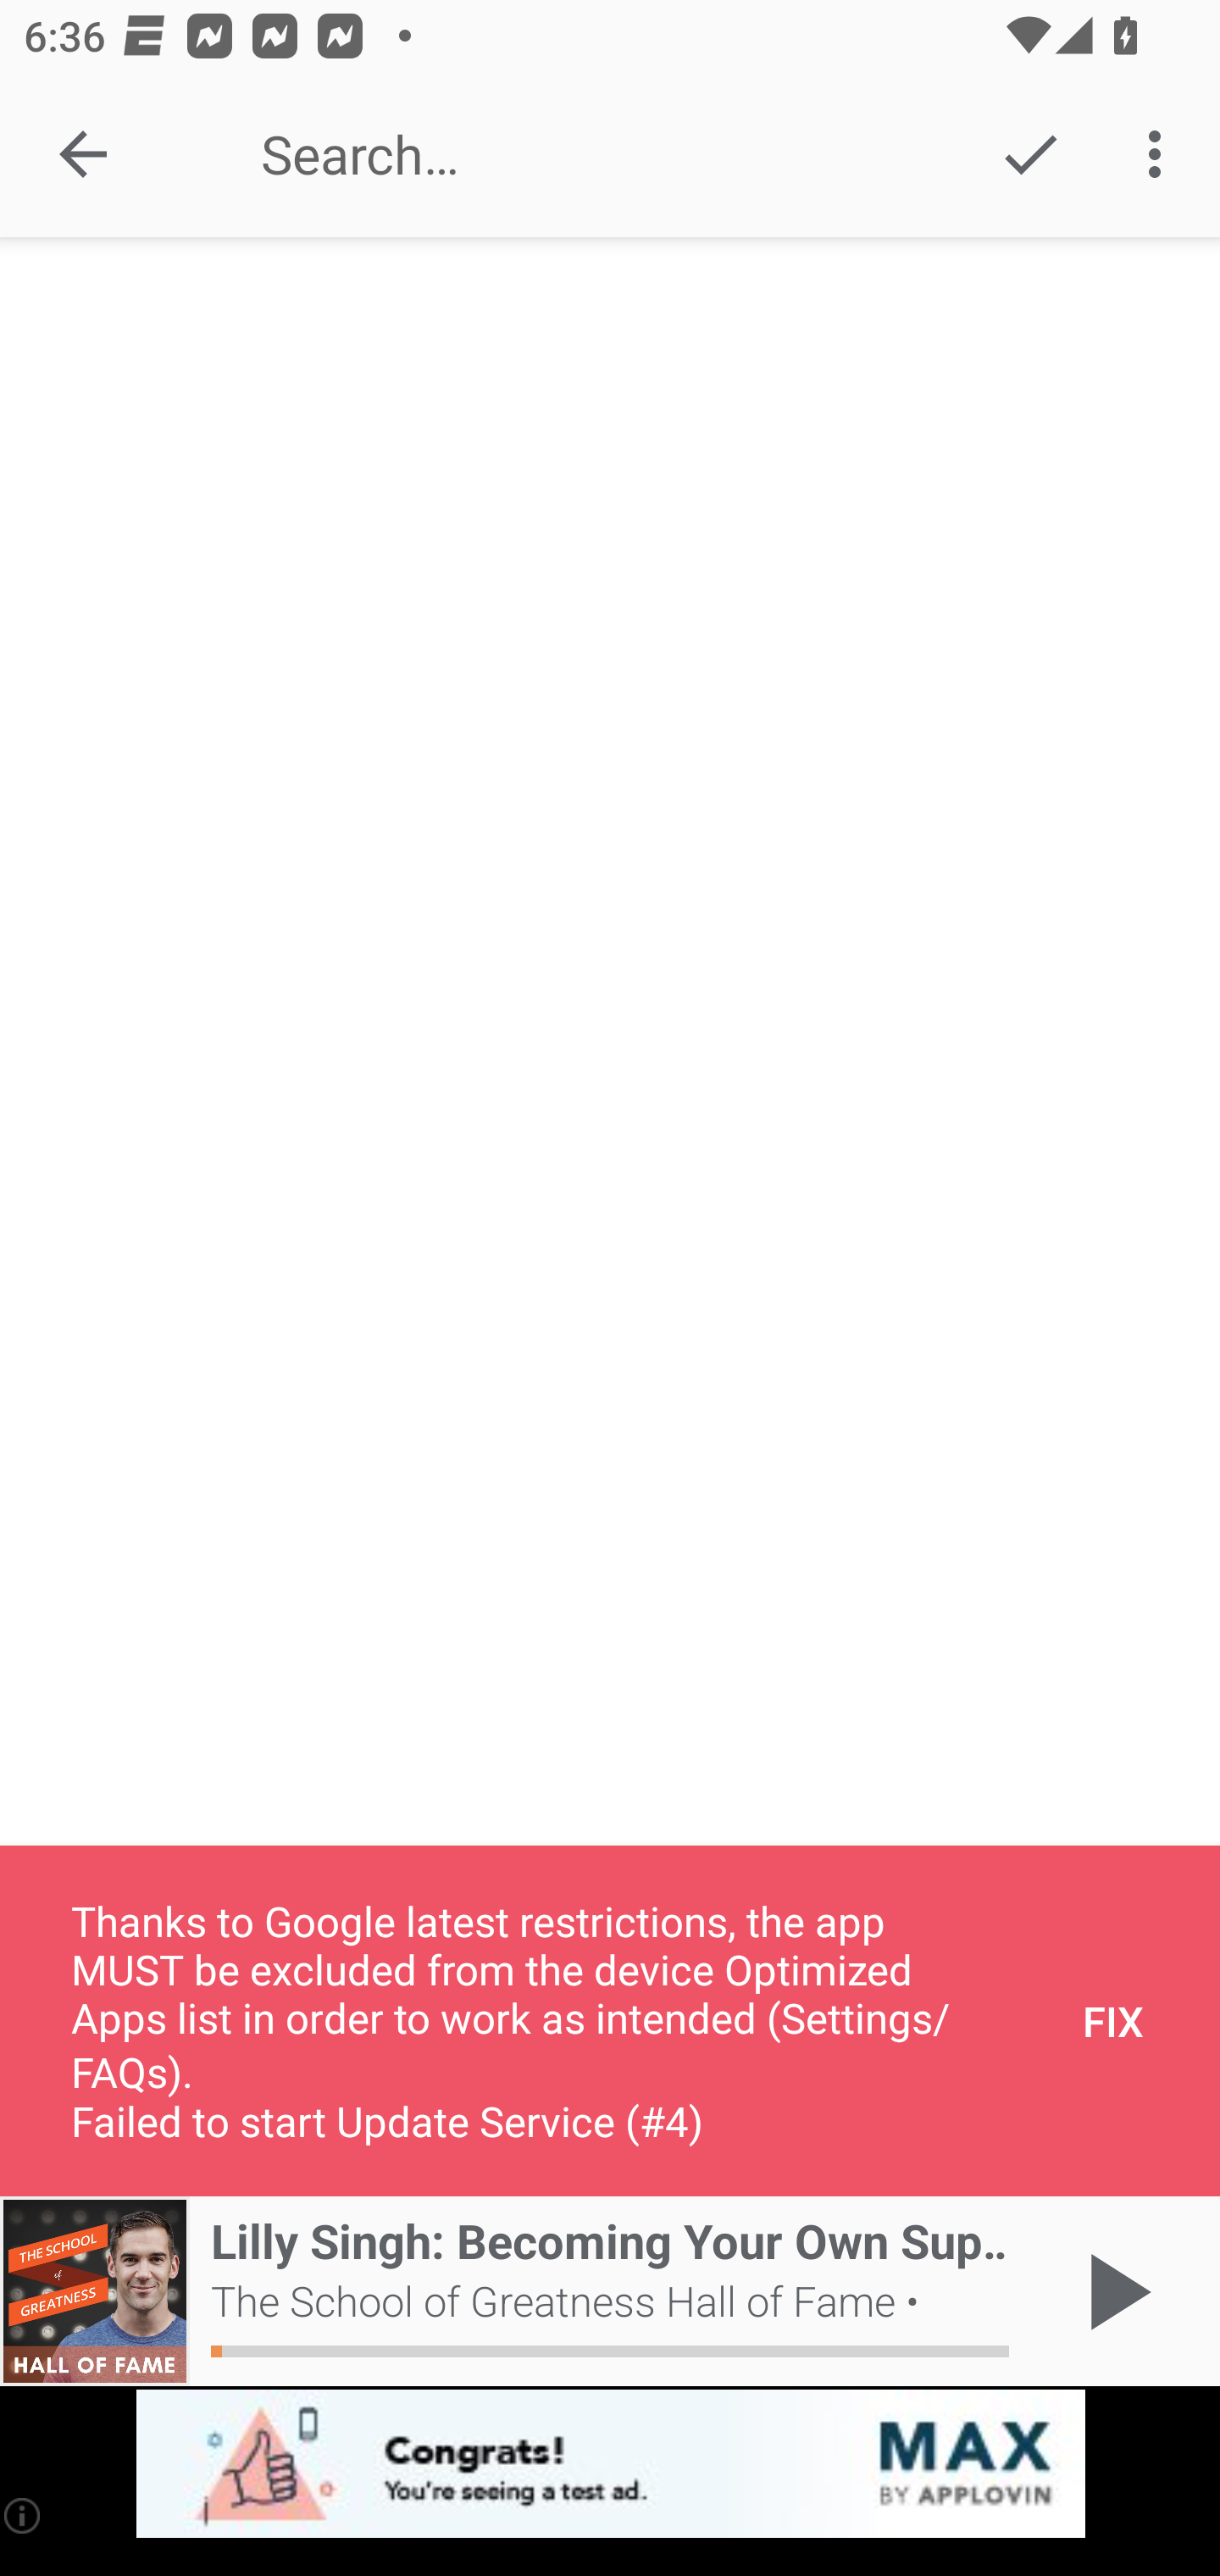 Image resolution: width=1220 pixels, height=2576 pixels. Describe the element at coordinates (610, 2465) in the screenshot. I see `app-monetization` at that location.